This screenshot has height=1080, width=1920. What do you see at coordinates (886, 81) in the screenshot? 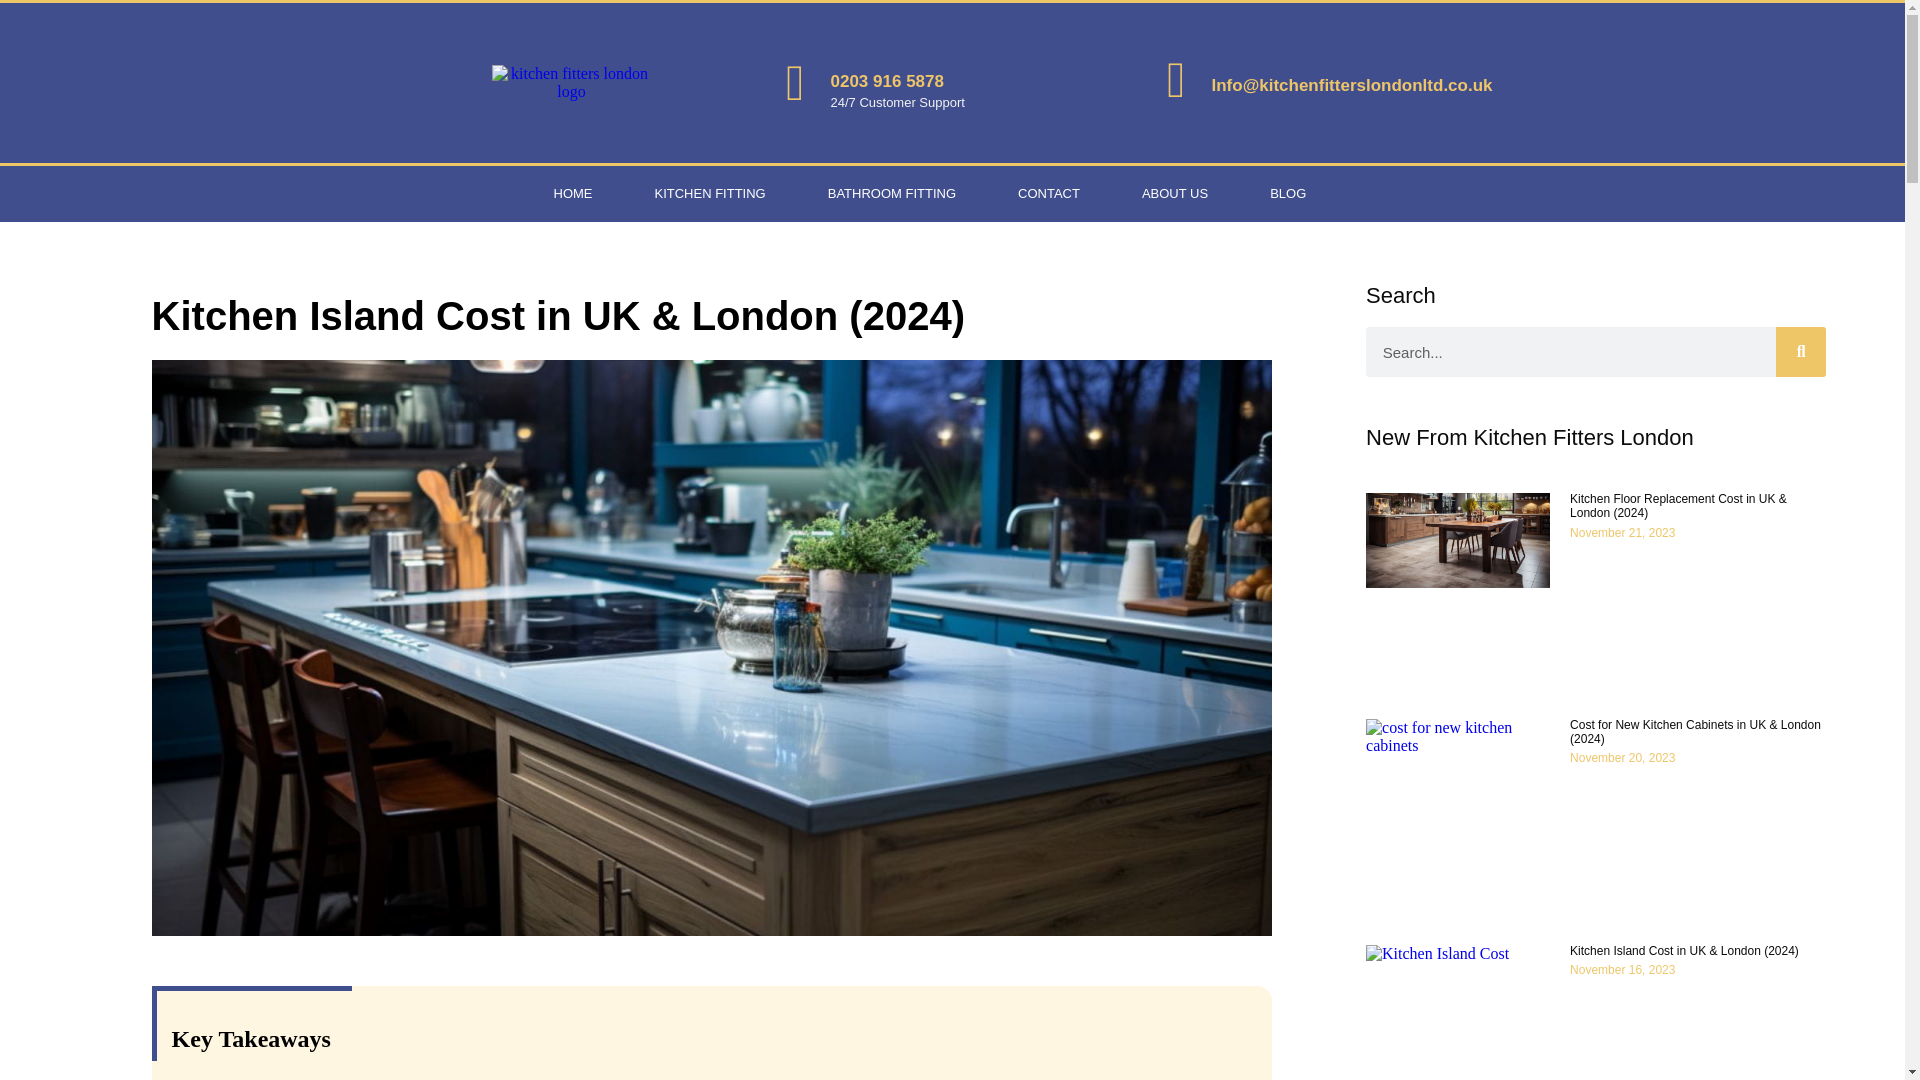
I see `0203 916 5878` at bounding box center [886, 81].